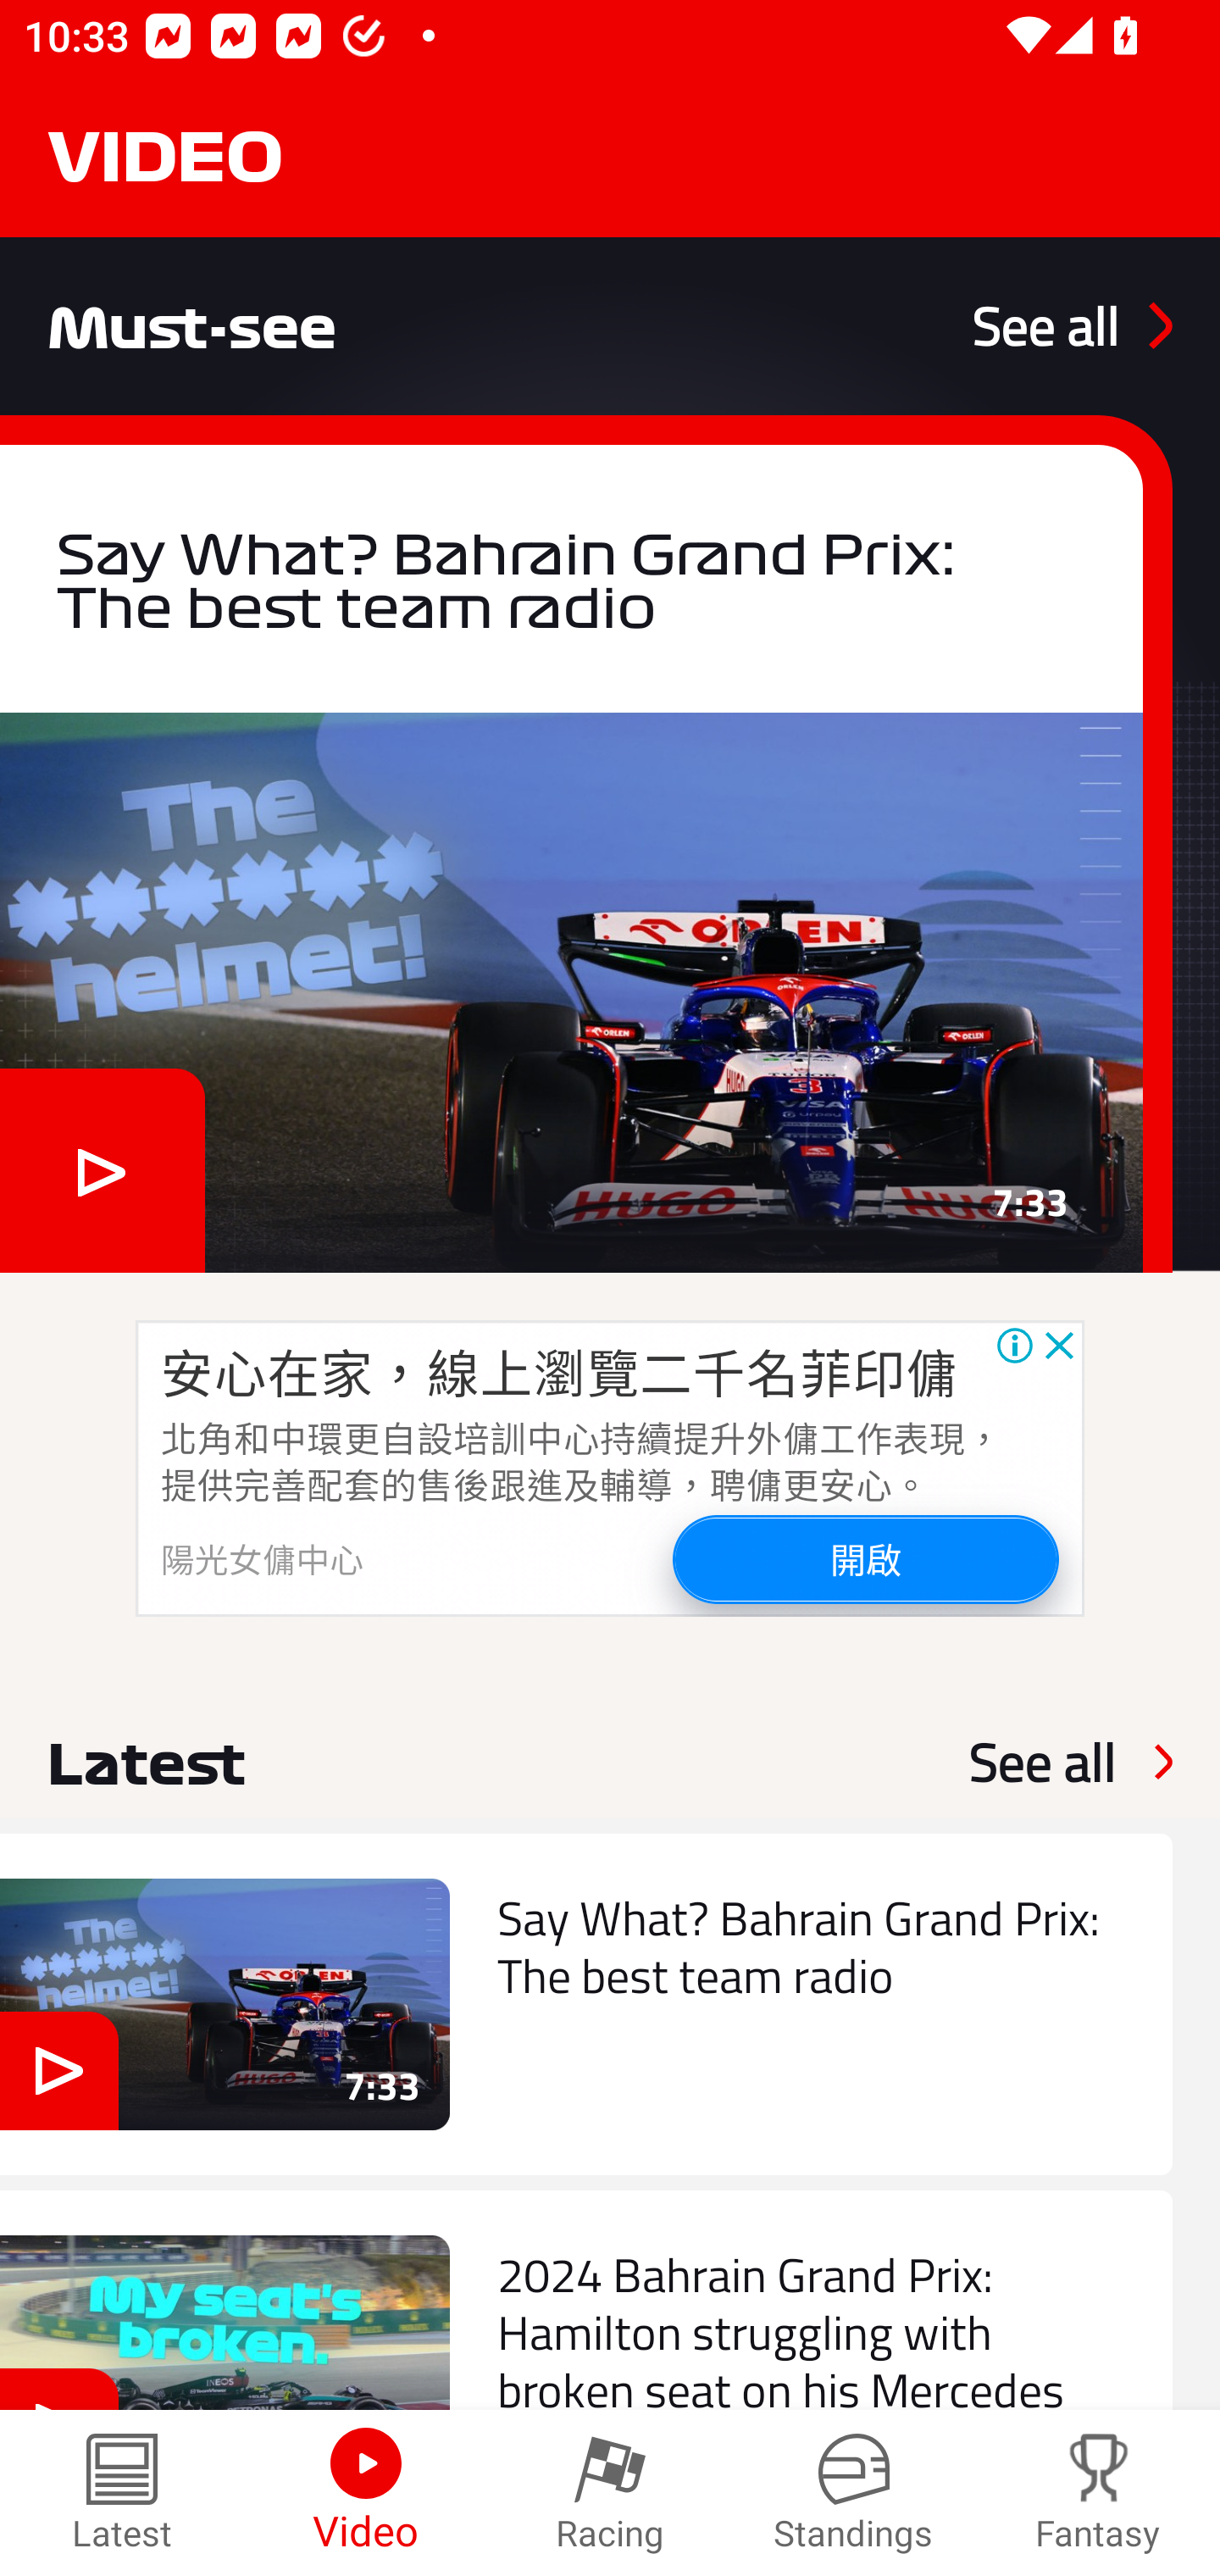  What do you see at coordinates (864, 1557) in the screenshot?
I see `開啟` at bounding box center [864, 1557].